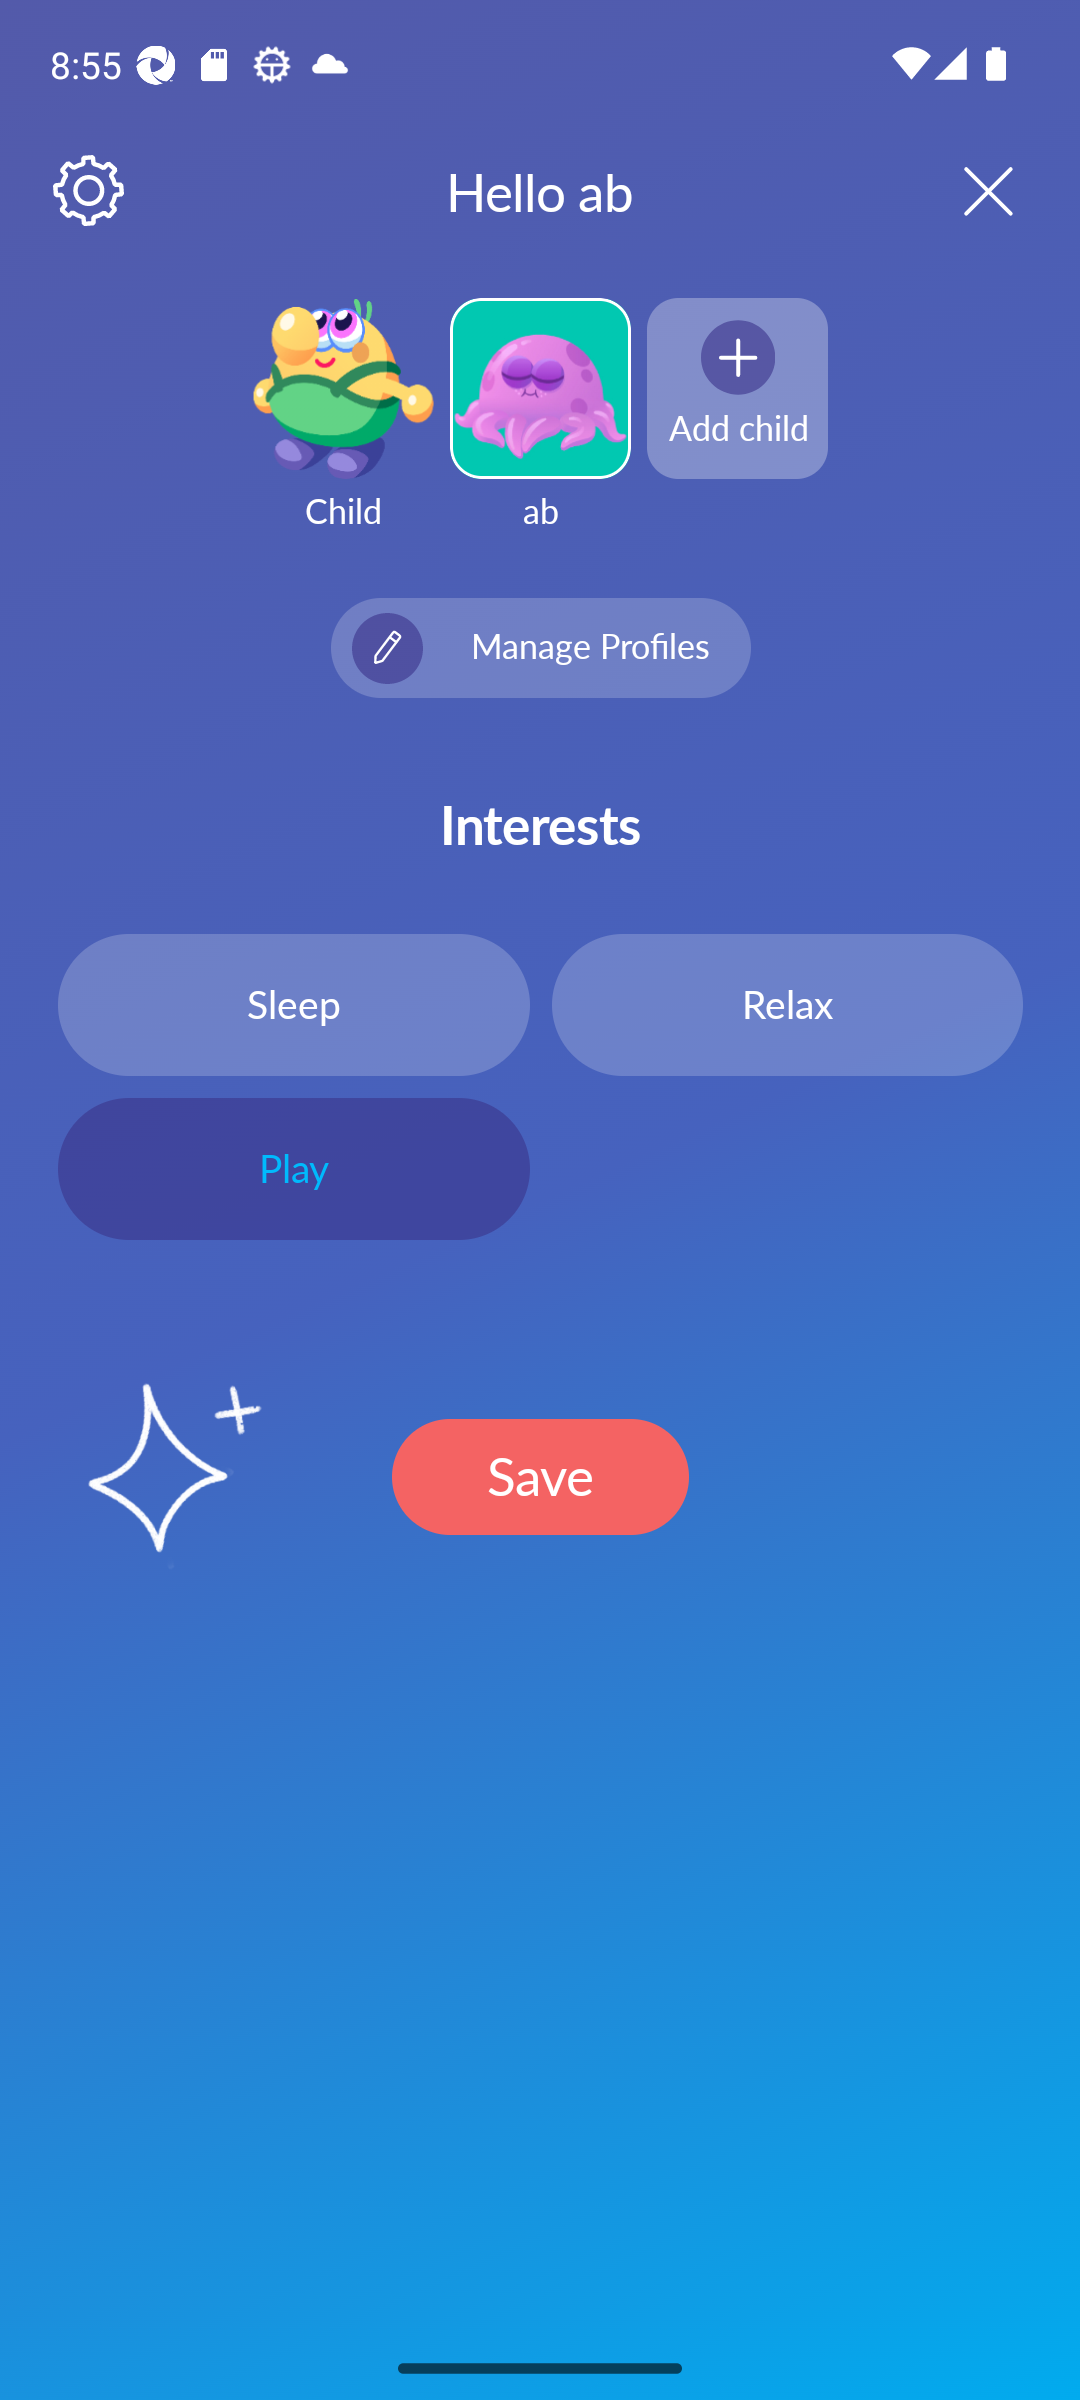 The height and width of the screenshot is (2400, 1080). I want to click on Save, so click(540, 1476).